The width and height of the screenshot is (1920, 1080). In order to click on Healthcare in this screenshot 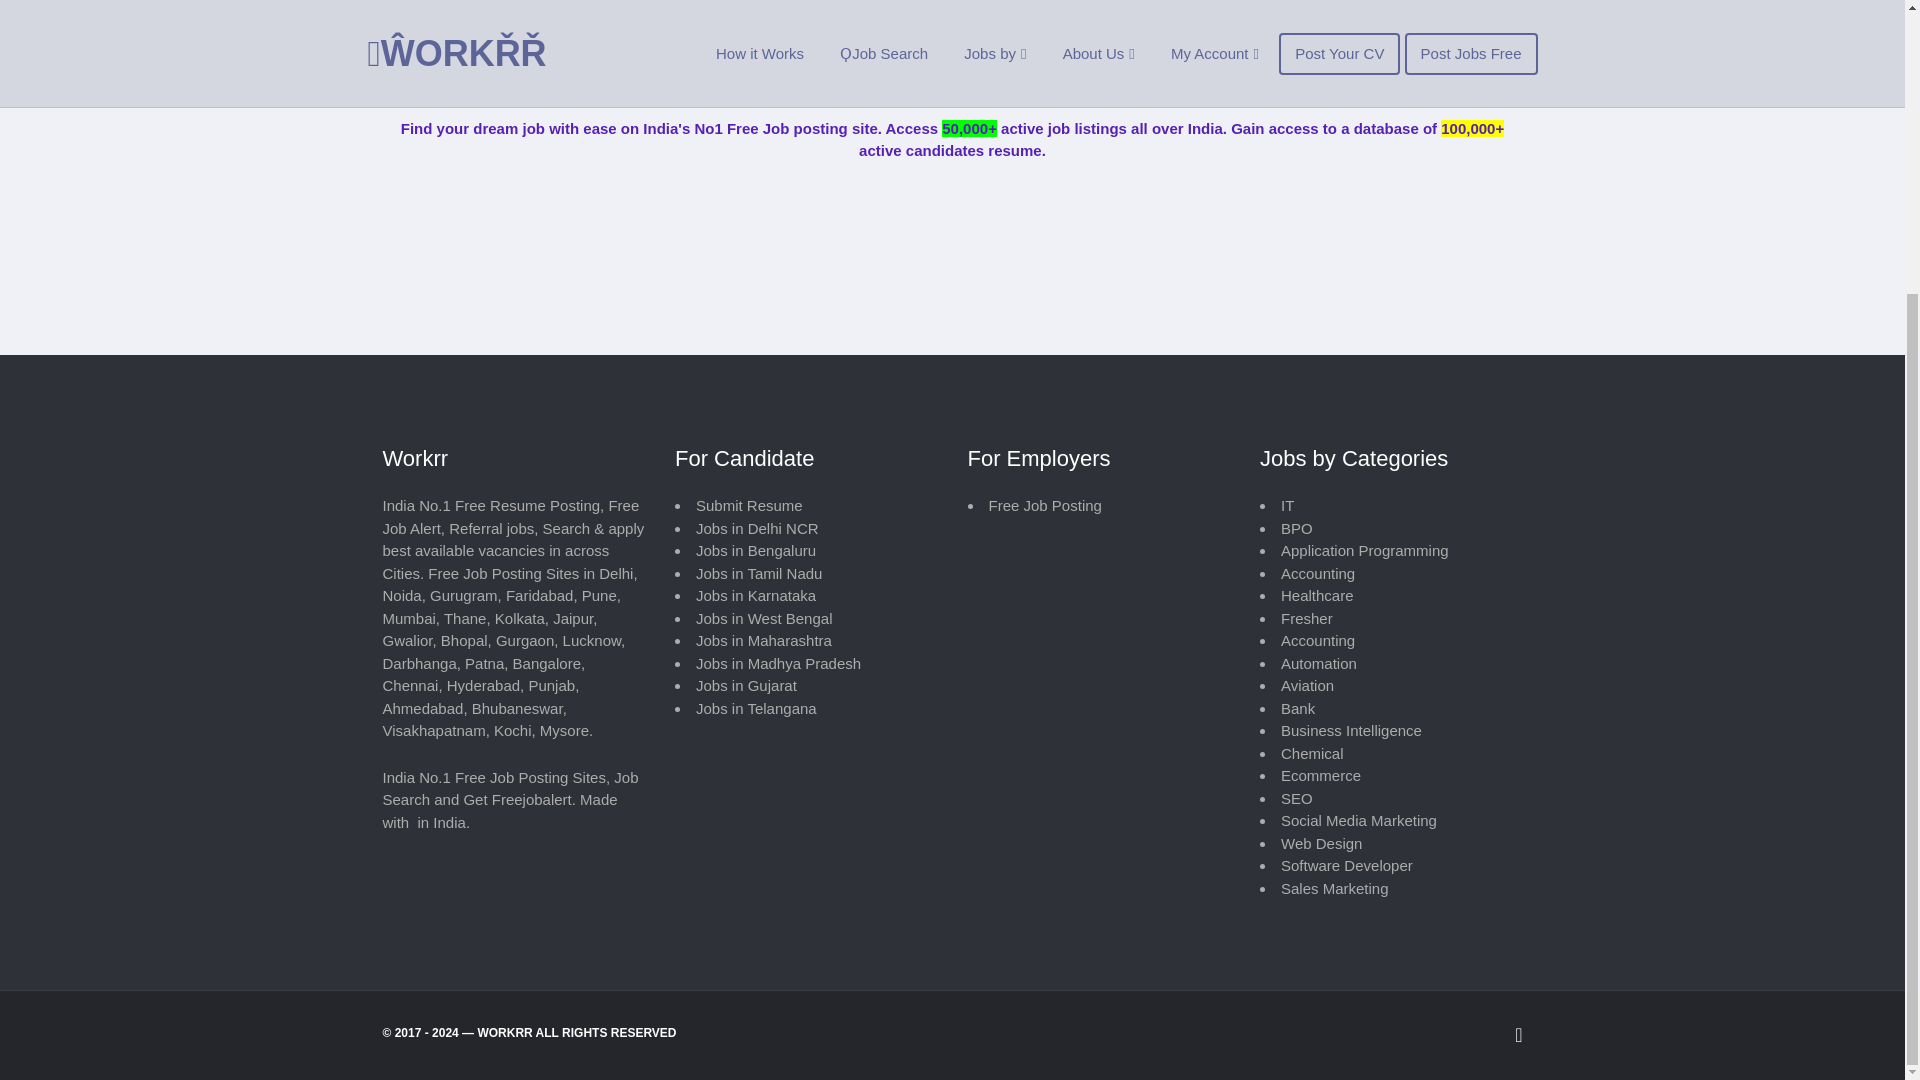, I will do `click(1316, 595)`.